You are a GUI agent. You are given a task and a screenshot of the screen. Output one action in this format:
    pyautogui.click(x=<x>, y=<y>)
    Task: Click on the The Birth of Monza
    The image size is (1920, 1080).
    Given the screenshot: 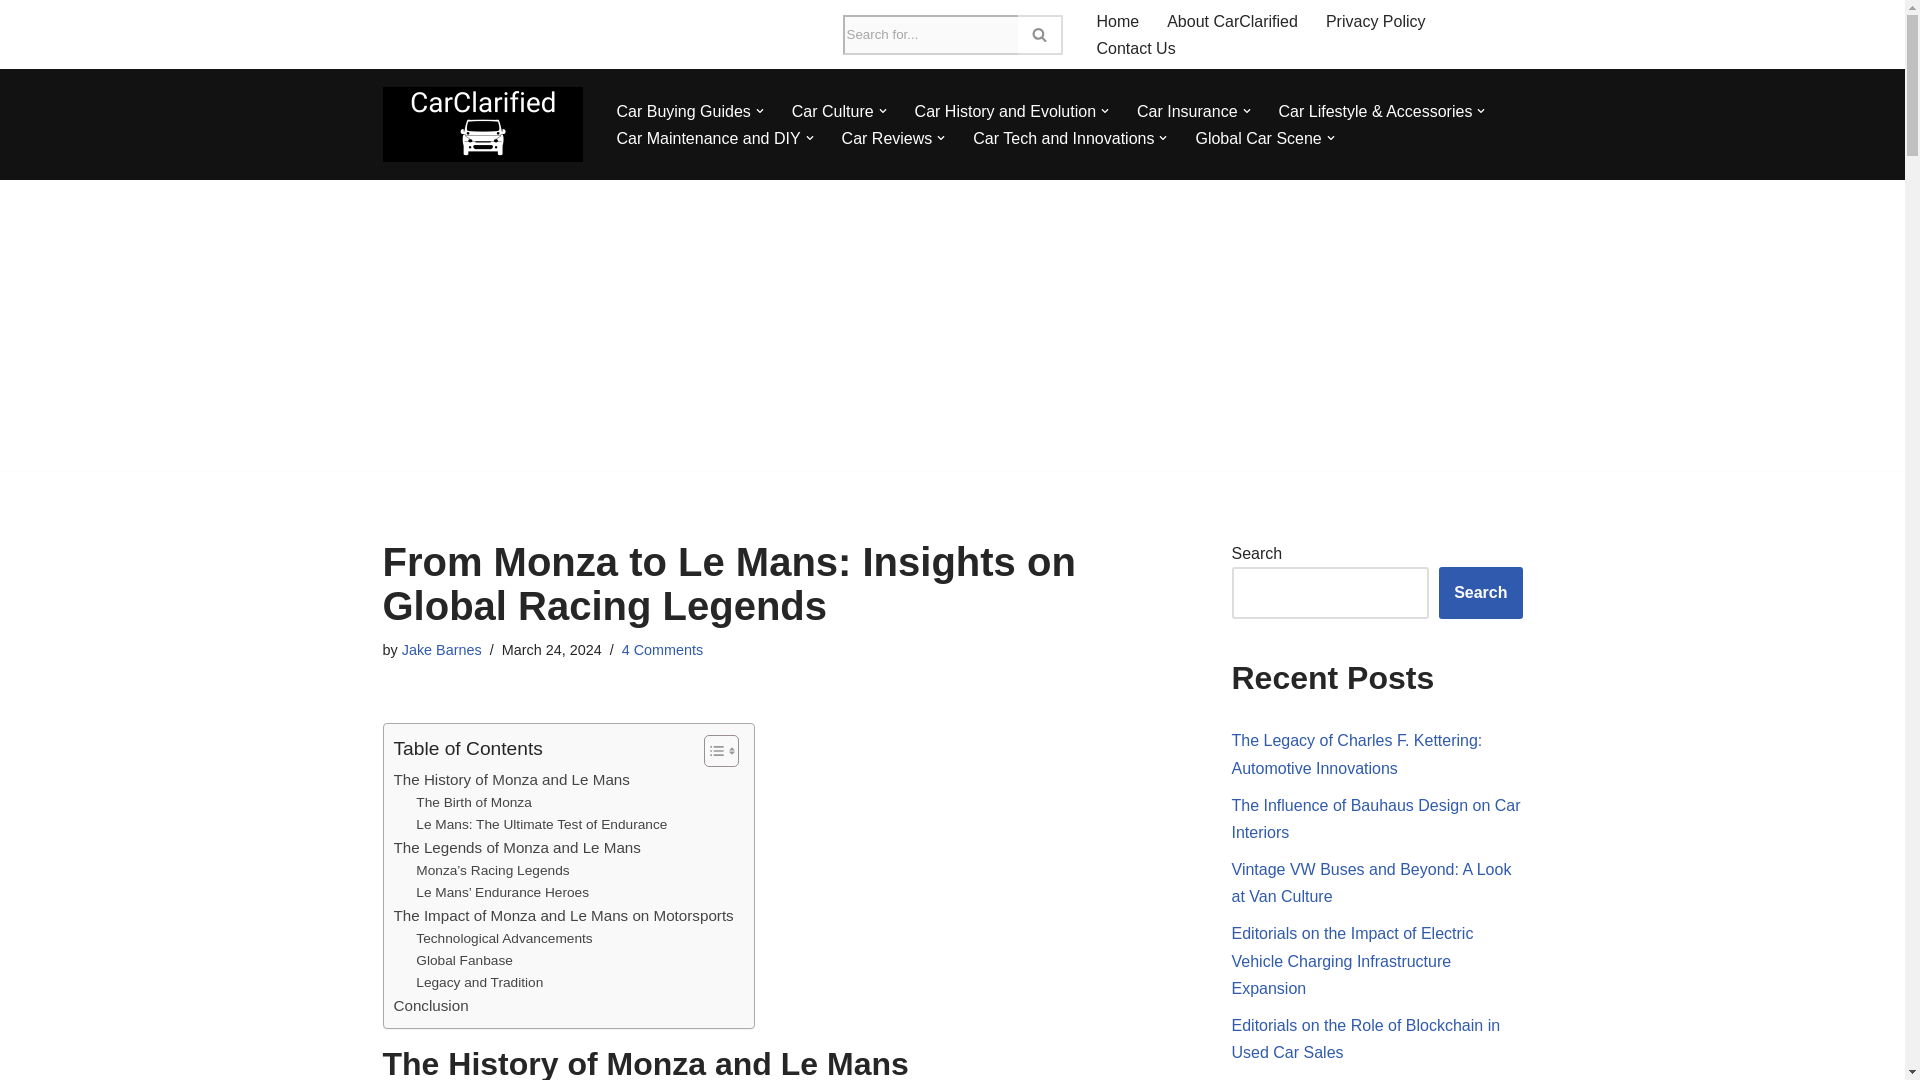 What is the action you would take?
    pyautogui.click(x=474, y=802)
    